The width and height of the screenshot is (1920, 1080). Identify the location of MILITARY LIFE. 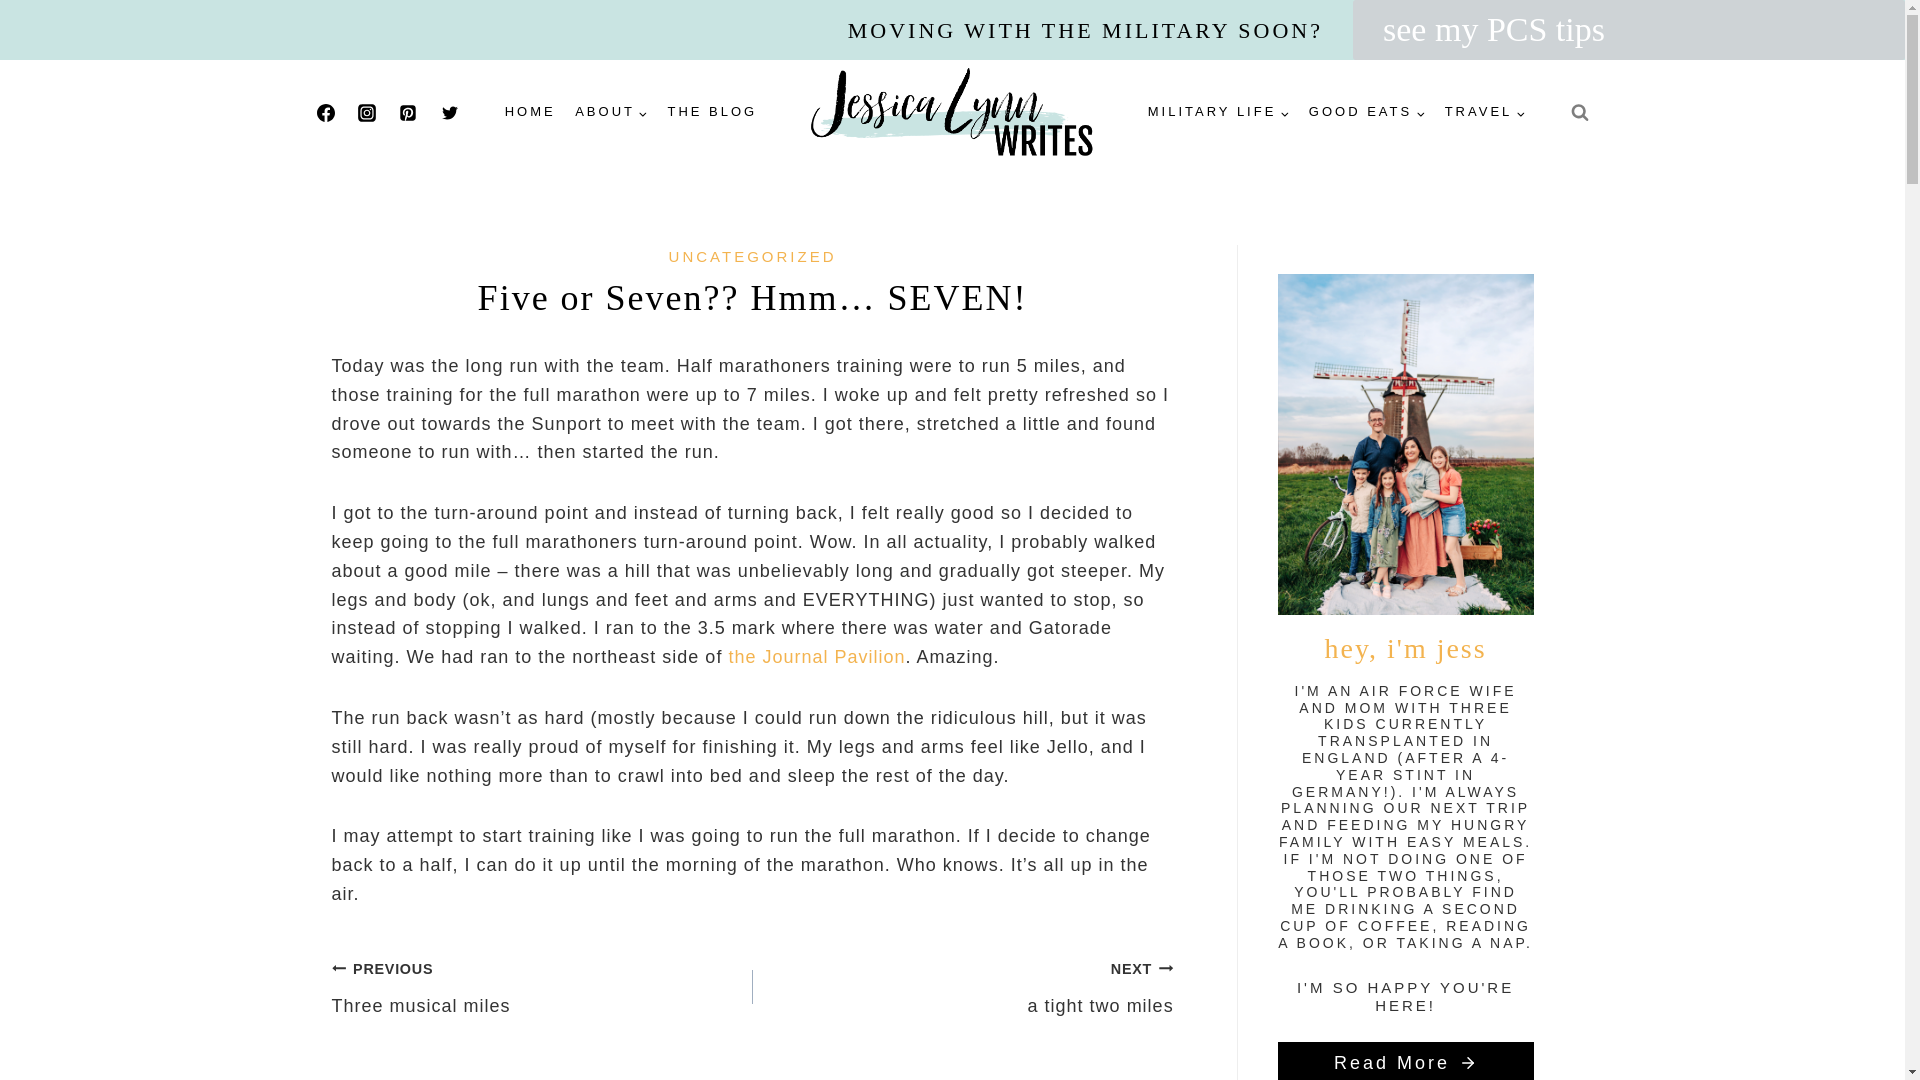
(1218, 112).